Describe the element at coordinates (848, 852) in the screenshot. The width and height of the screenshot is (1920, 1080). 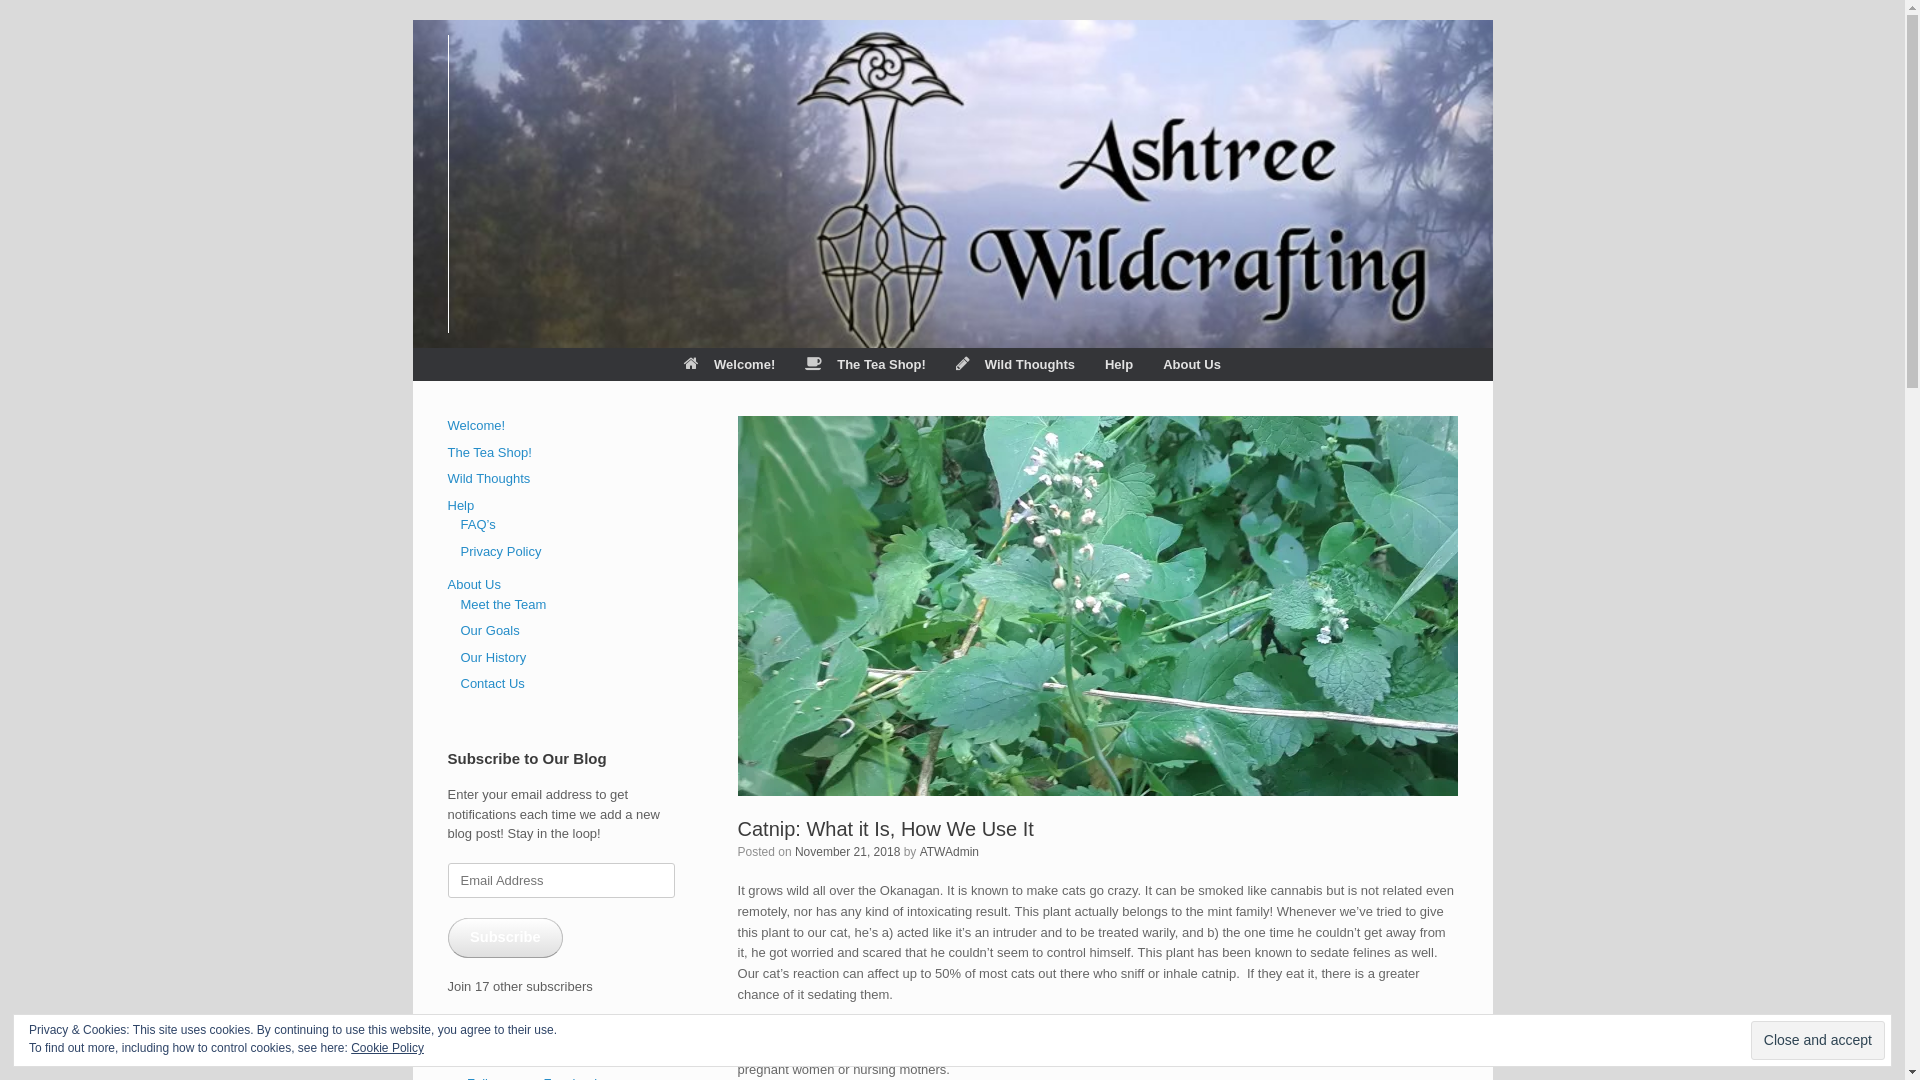
I see `November 21, 2018` at that location.